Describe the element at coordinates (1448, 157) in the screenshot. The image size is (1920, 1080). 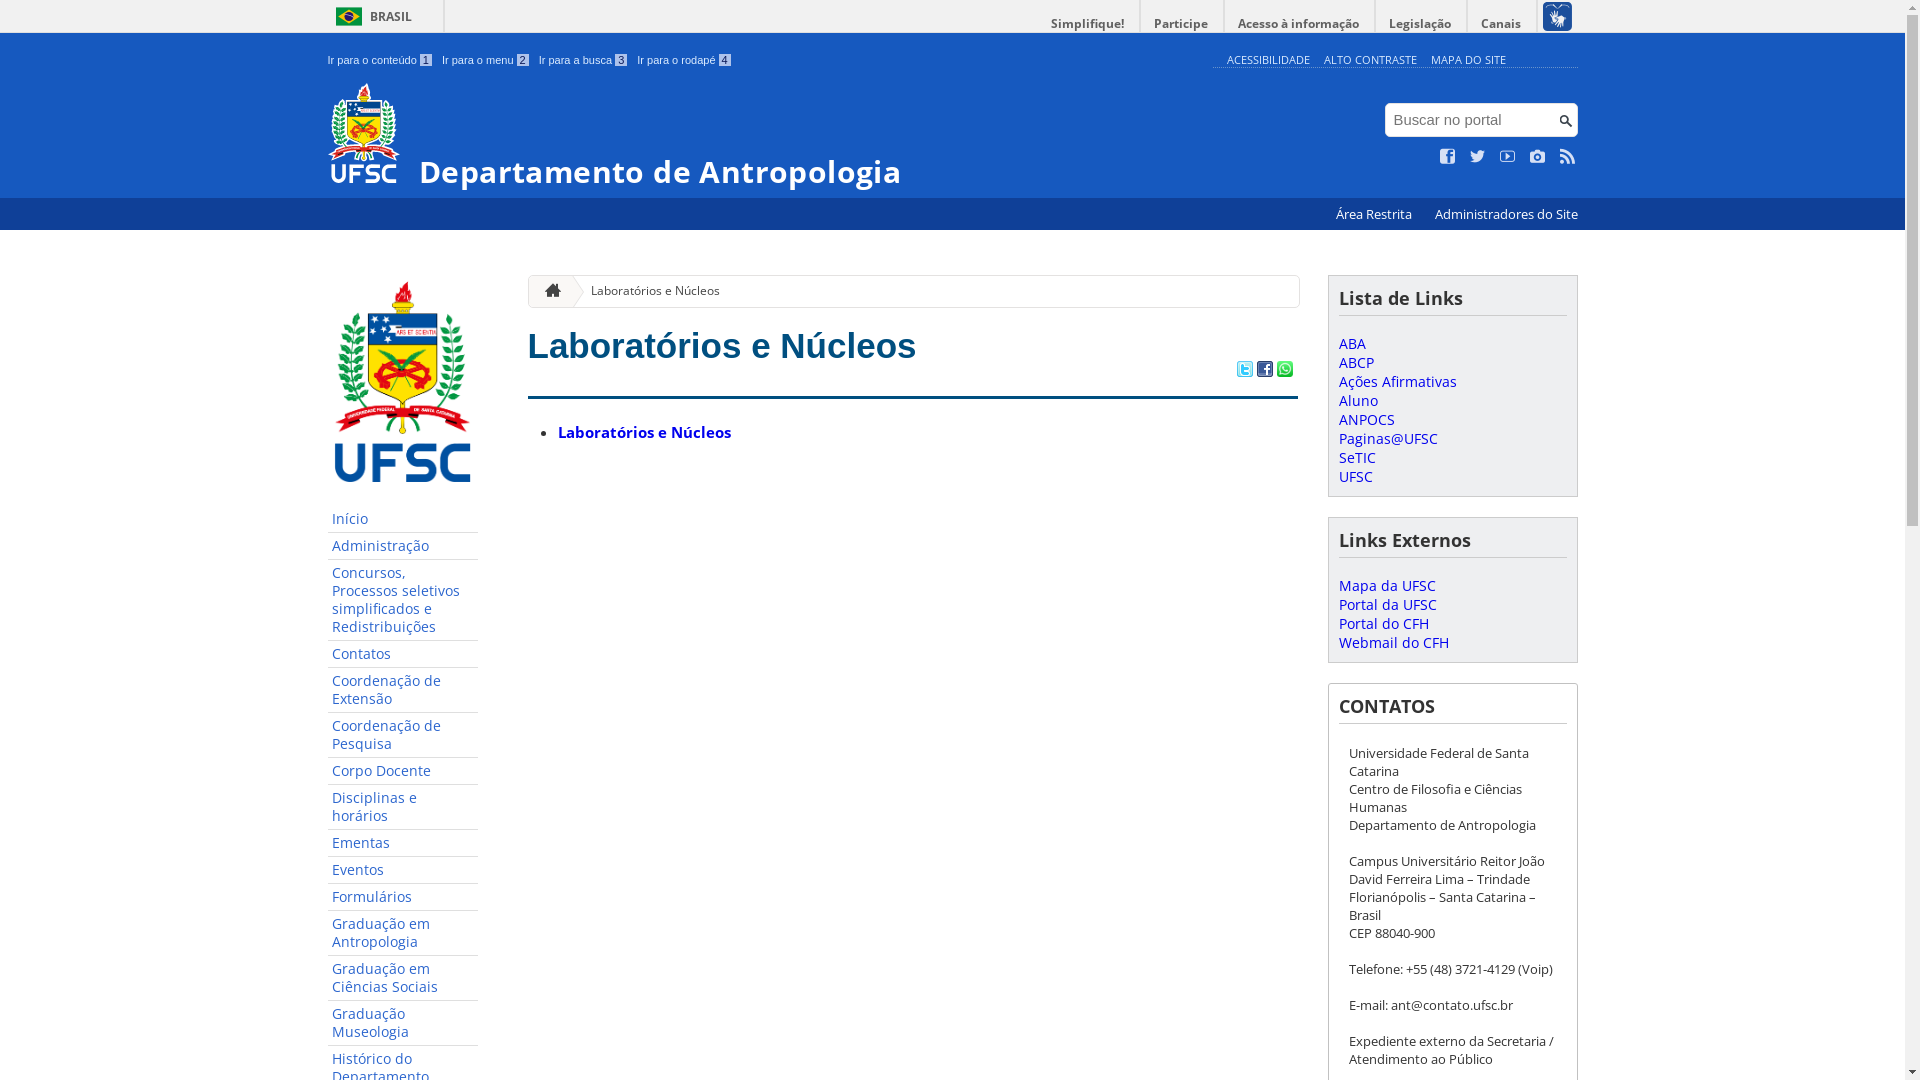
I see `Curta no Facebook` at that location.